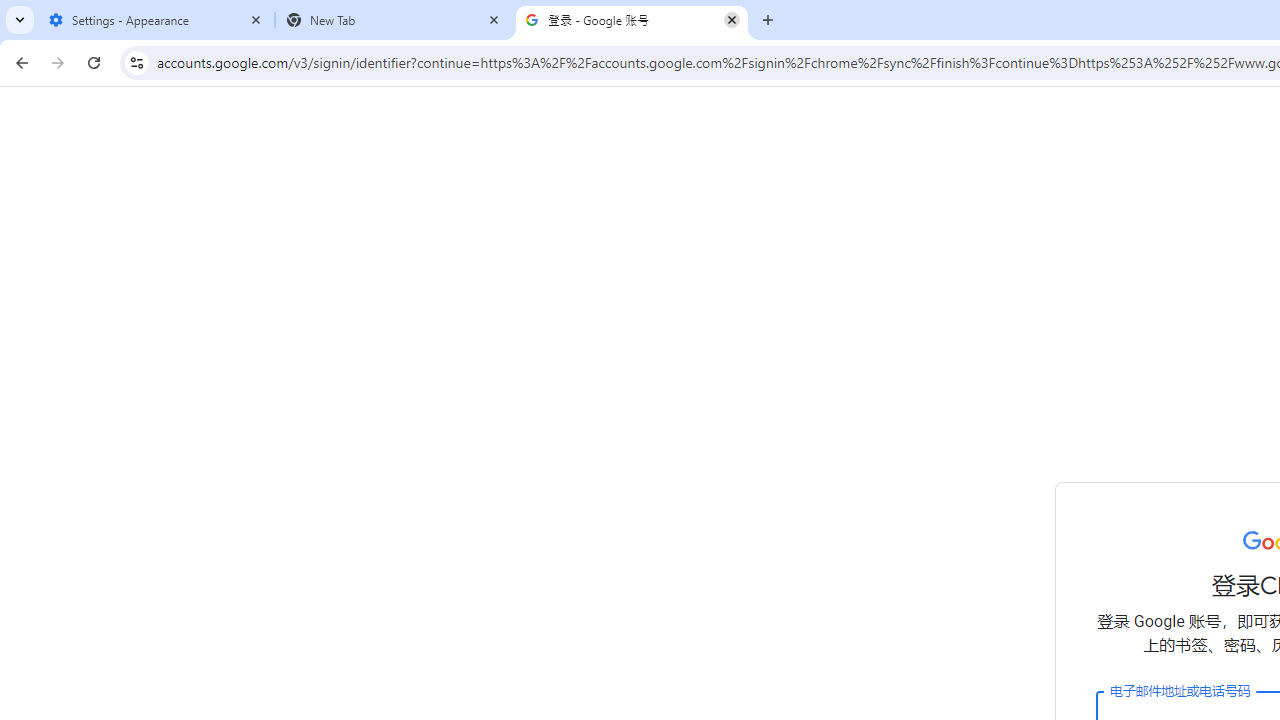 Image resolution: width=1280 pixels, height=720 pixels. Describe the element at coordinates (394, 20) in the screenshot. I see `New Tab` at that location.